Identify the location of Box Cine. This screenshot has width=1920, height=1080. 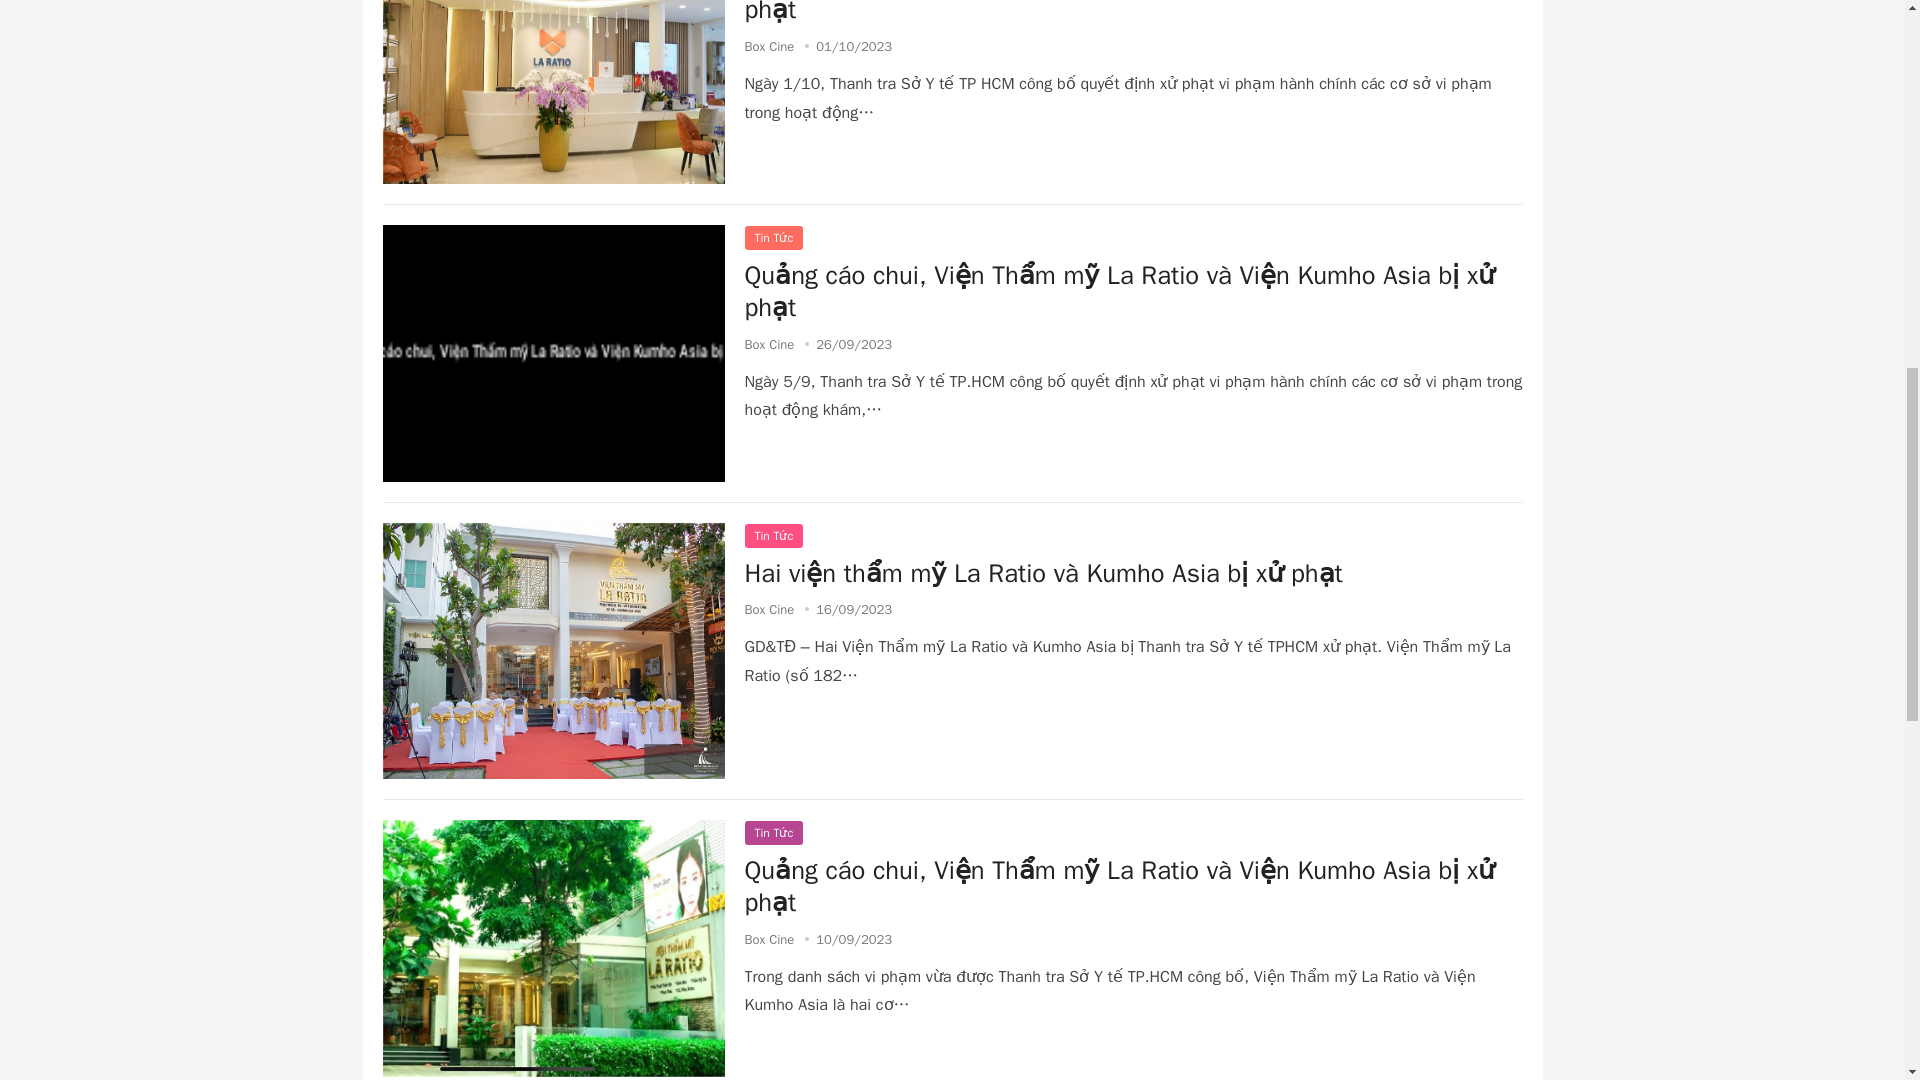
(769, 608).